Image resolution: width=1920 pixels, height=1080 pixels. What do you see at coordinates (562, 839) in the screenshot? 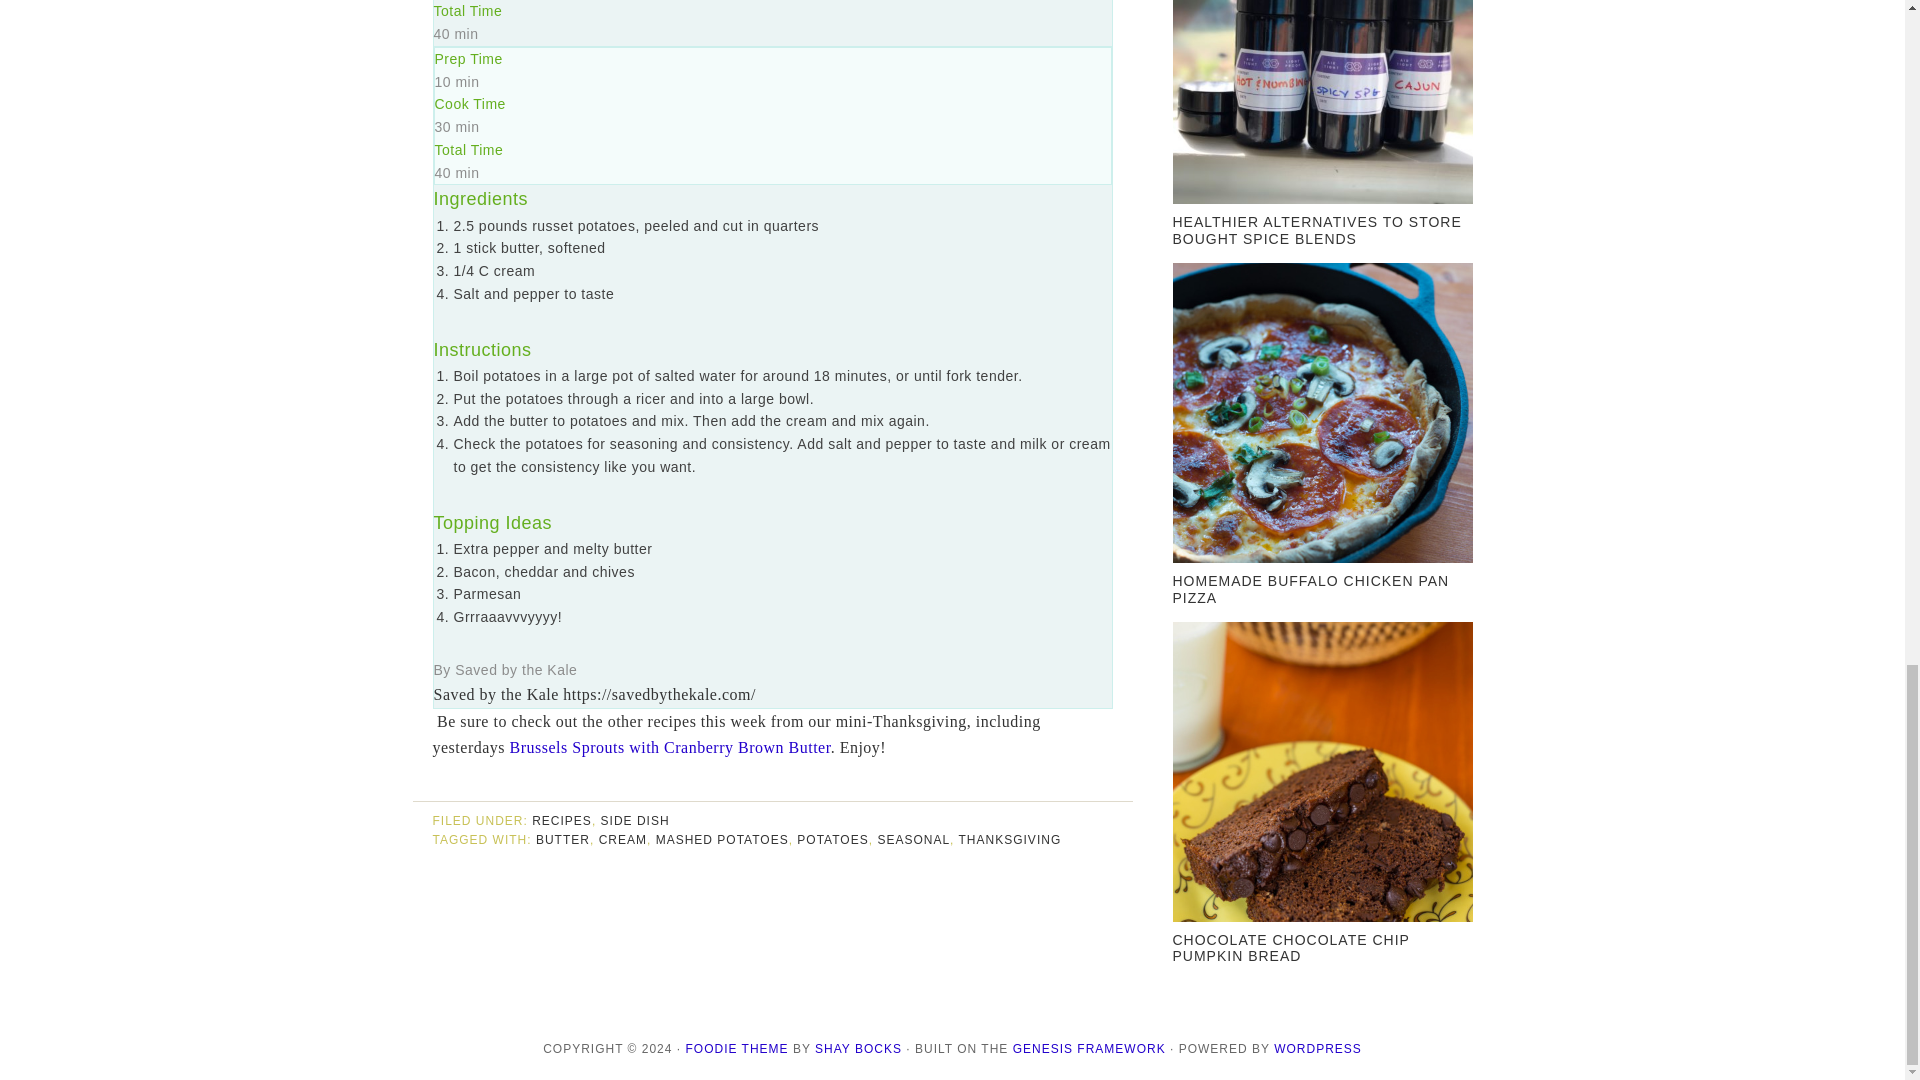
I see `BUTTER` at bounding box center [562, 839].